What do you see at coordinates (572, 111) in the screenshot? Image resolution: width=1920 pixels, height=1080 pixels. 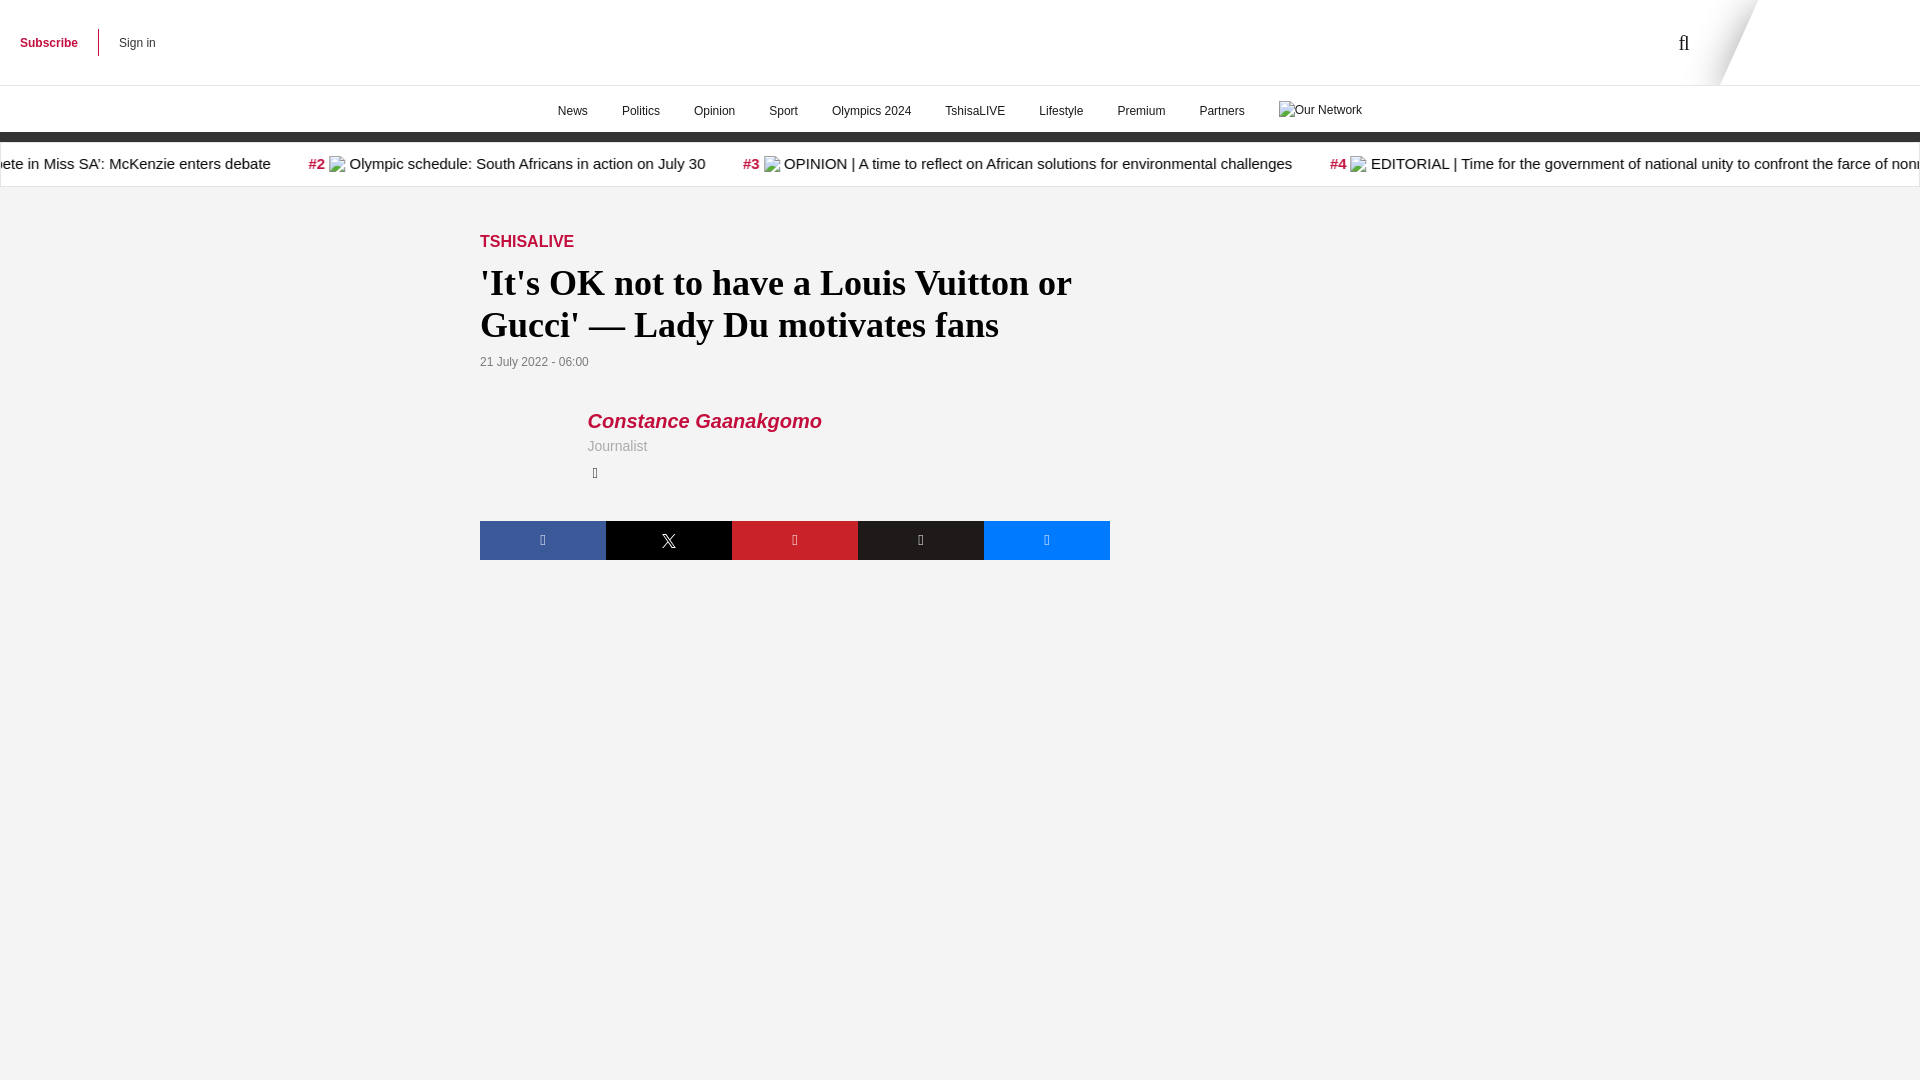 I see `News` at bounding box center [572, 111].